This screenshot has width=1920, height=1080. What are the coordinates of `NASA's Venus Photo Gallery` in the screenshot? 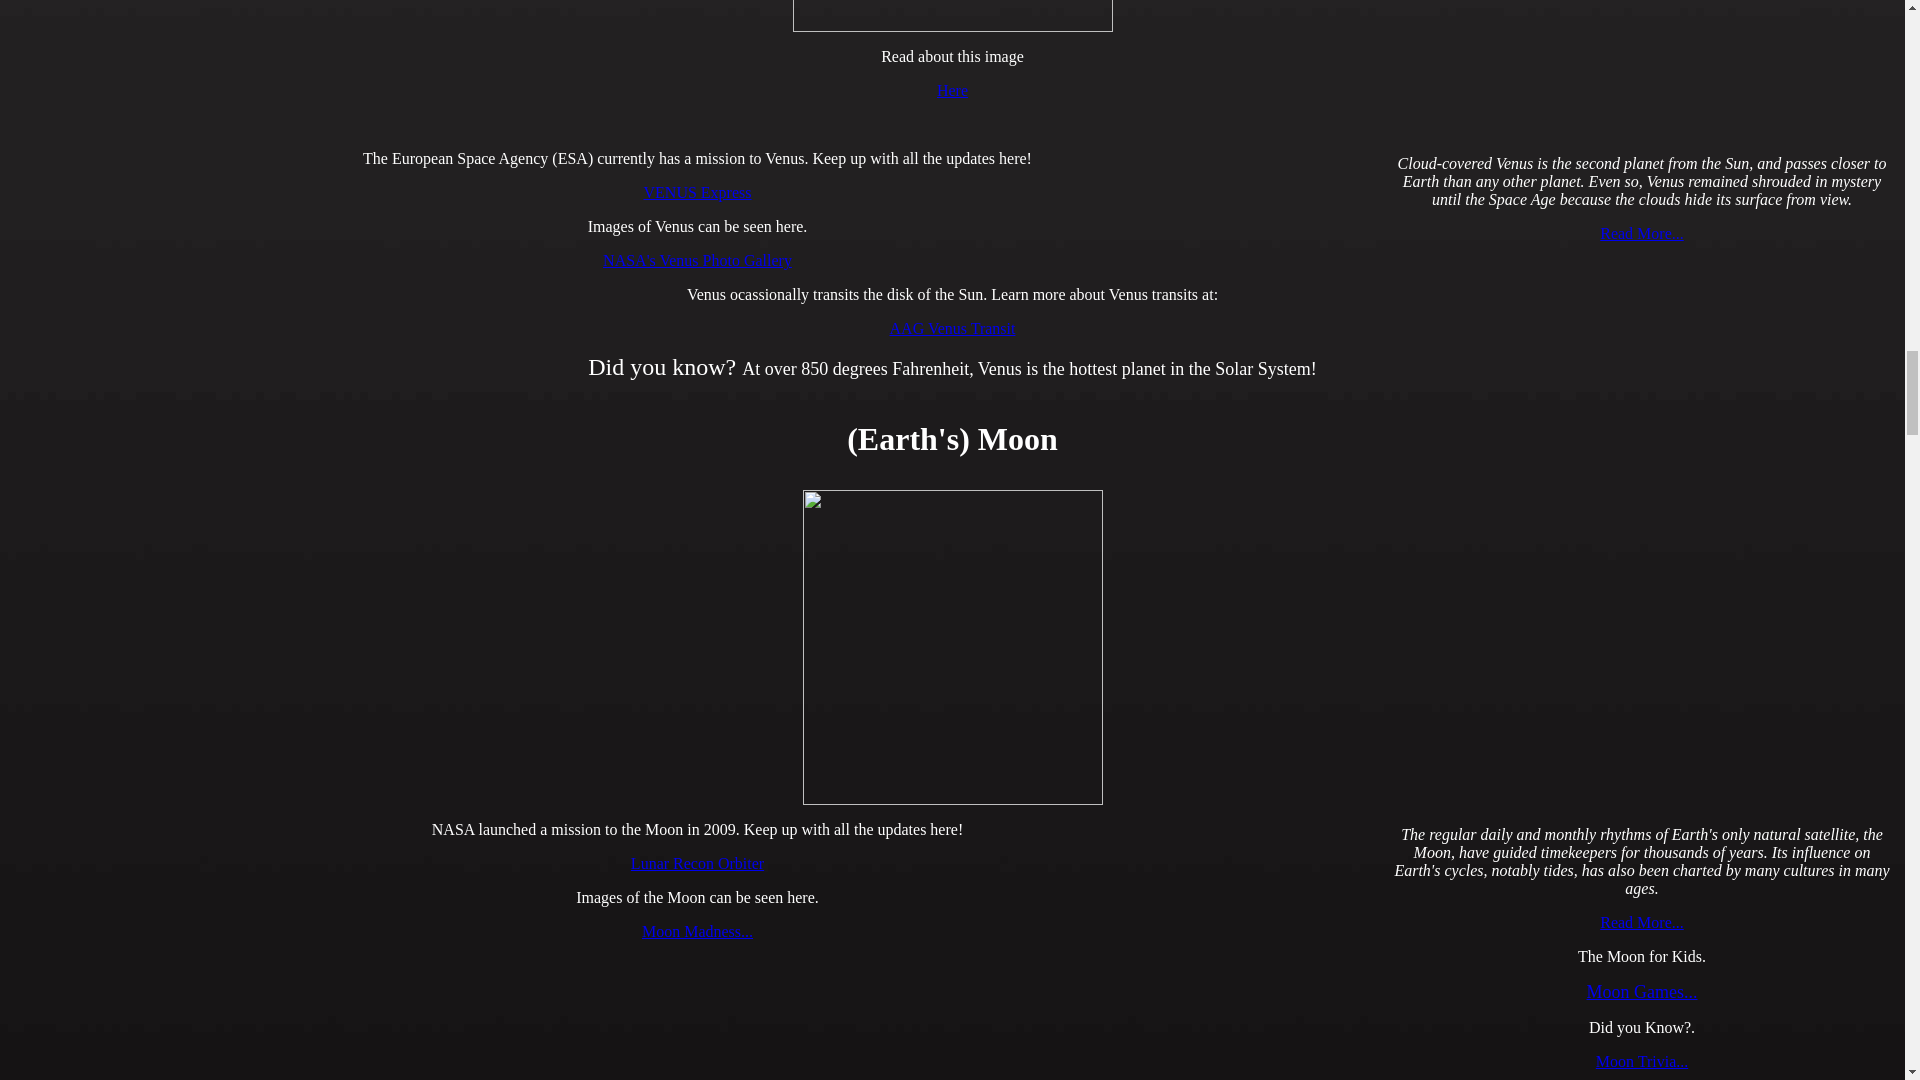 It's located at (696, 260).